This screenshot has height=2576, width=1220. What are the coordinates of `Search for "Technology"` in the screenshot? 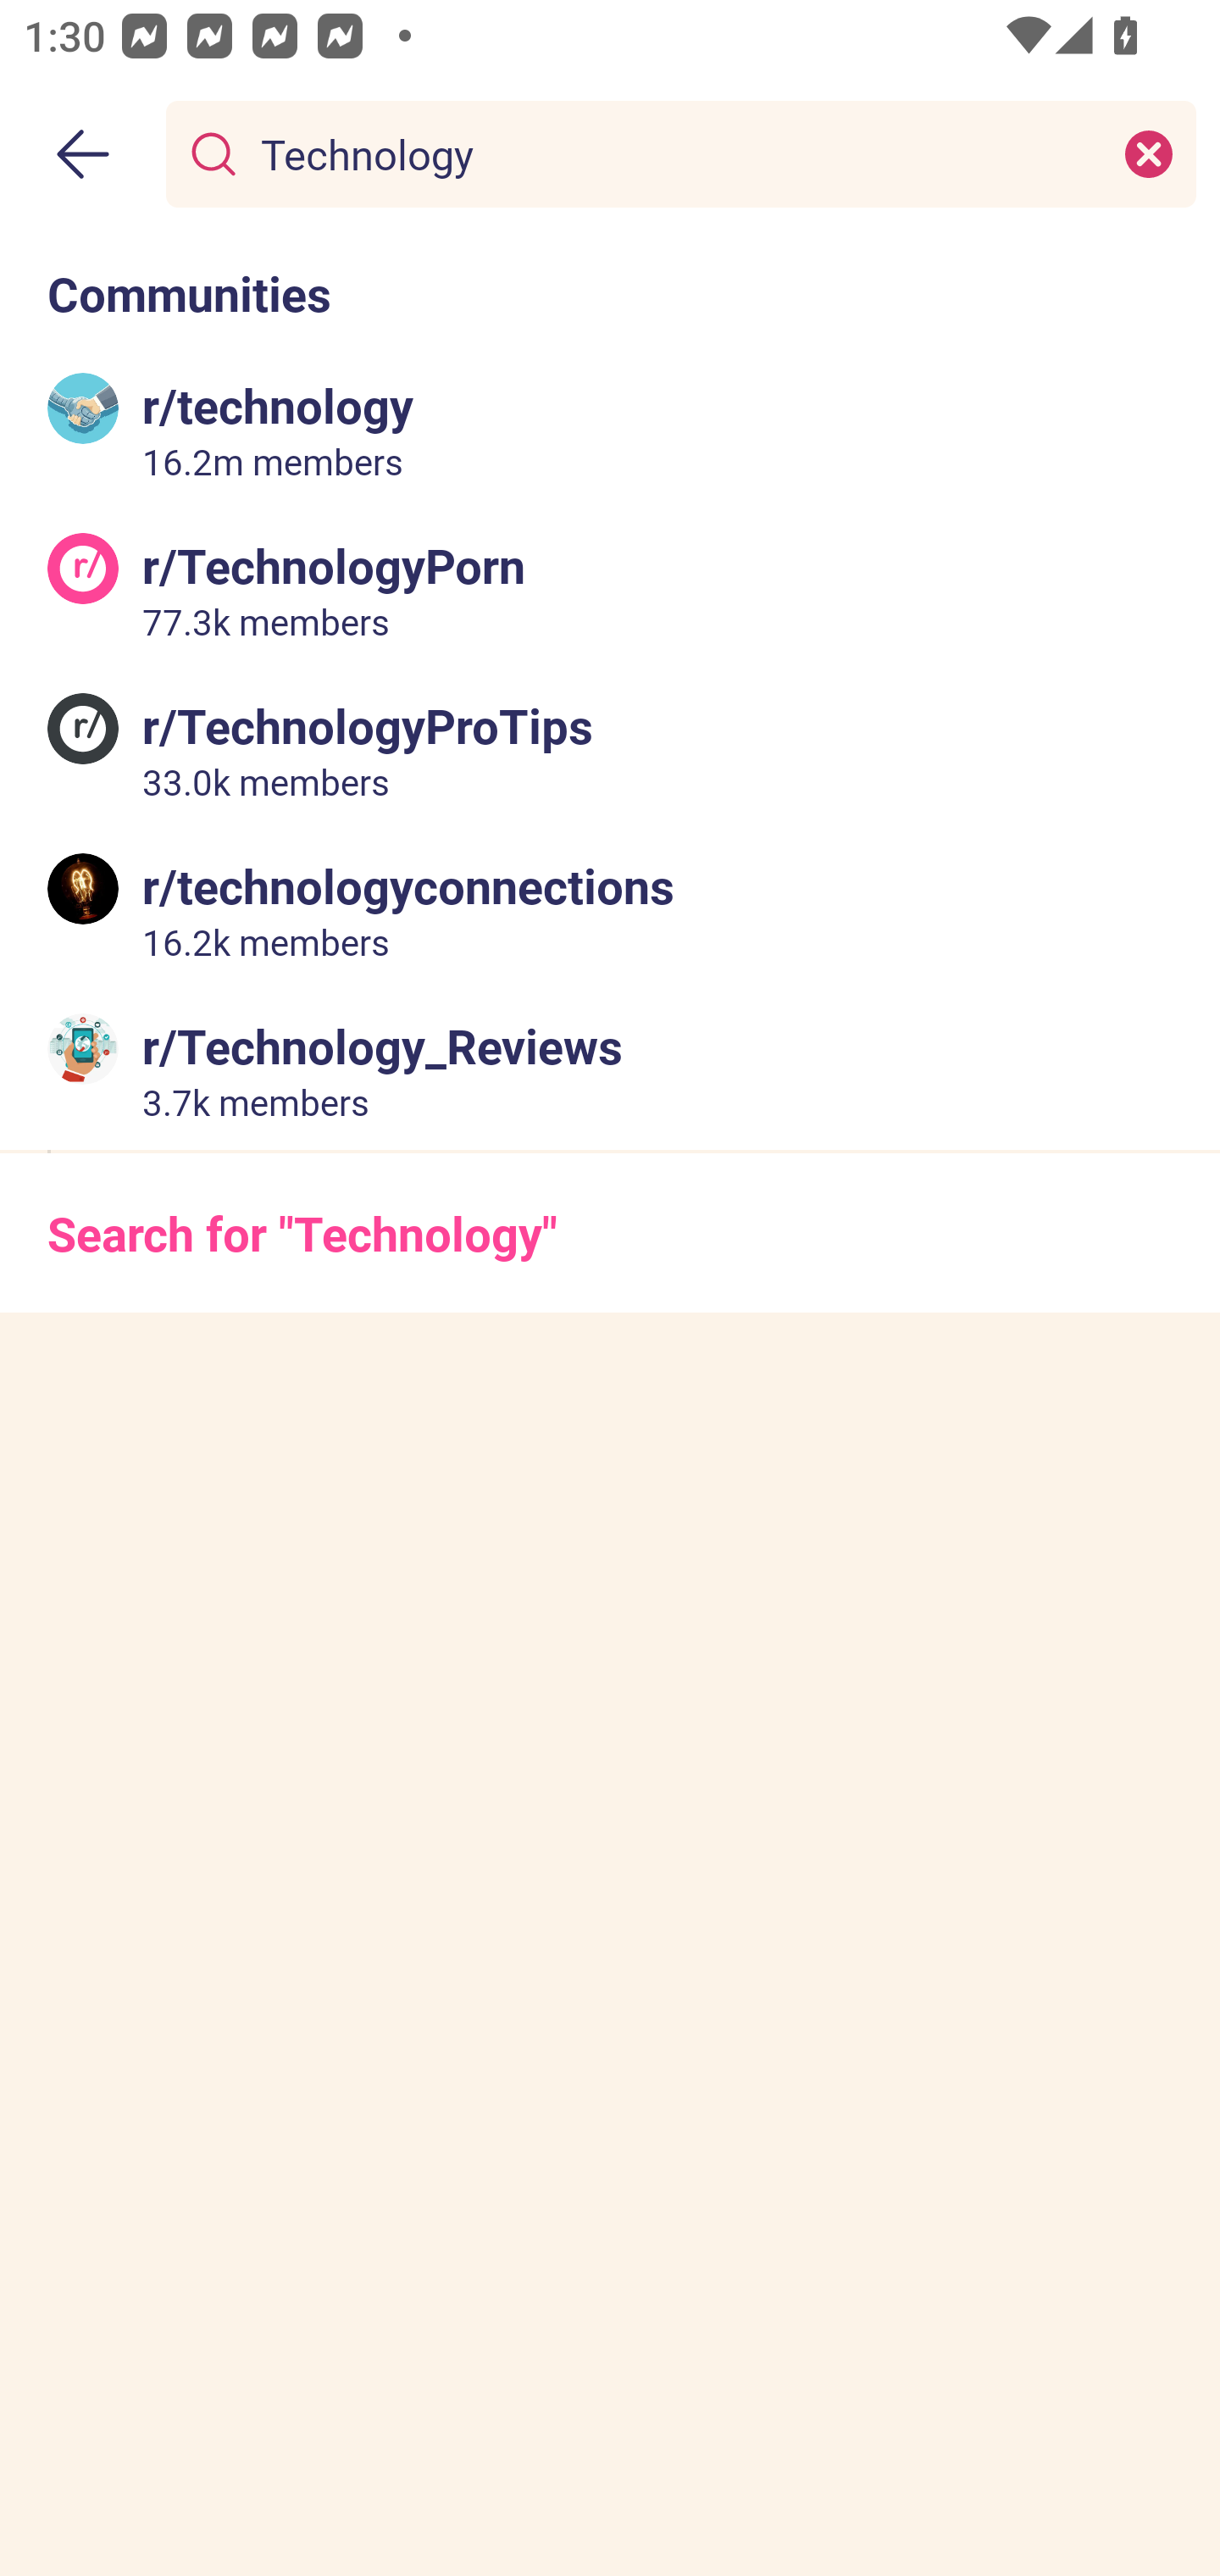 It's located at (610, 1234).